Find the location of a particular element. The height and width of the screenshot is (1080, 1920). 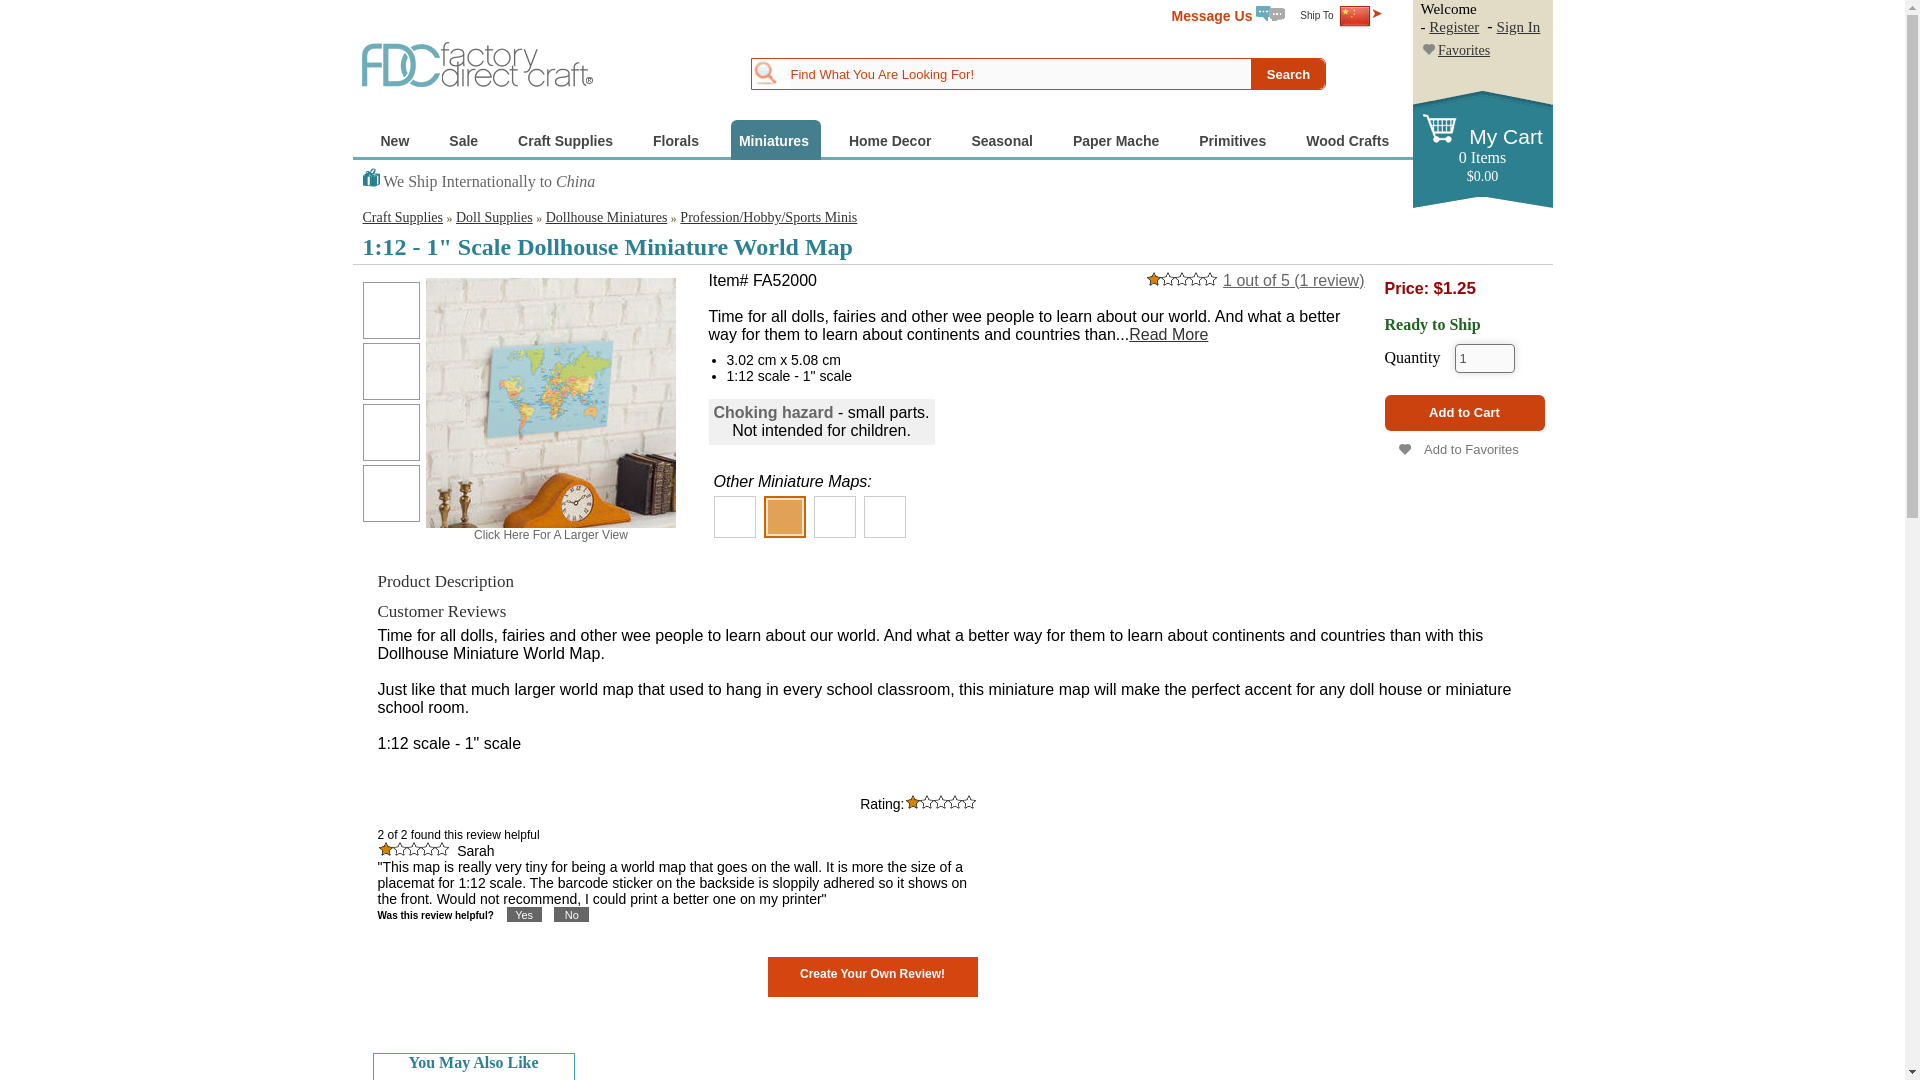

Go to the home page is located at coordinates (478, 63).